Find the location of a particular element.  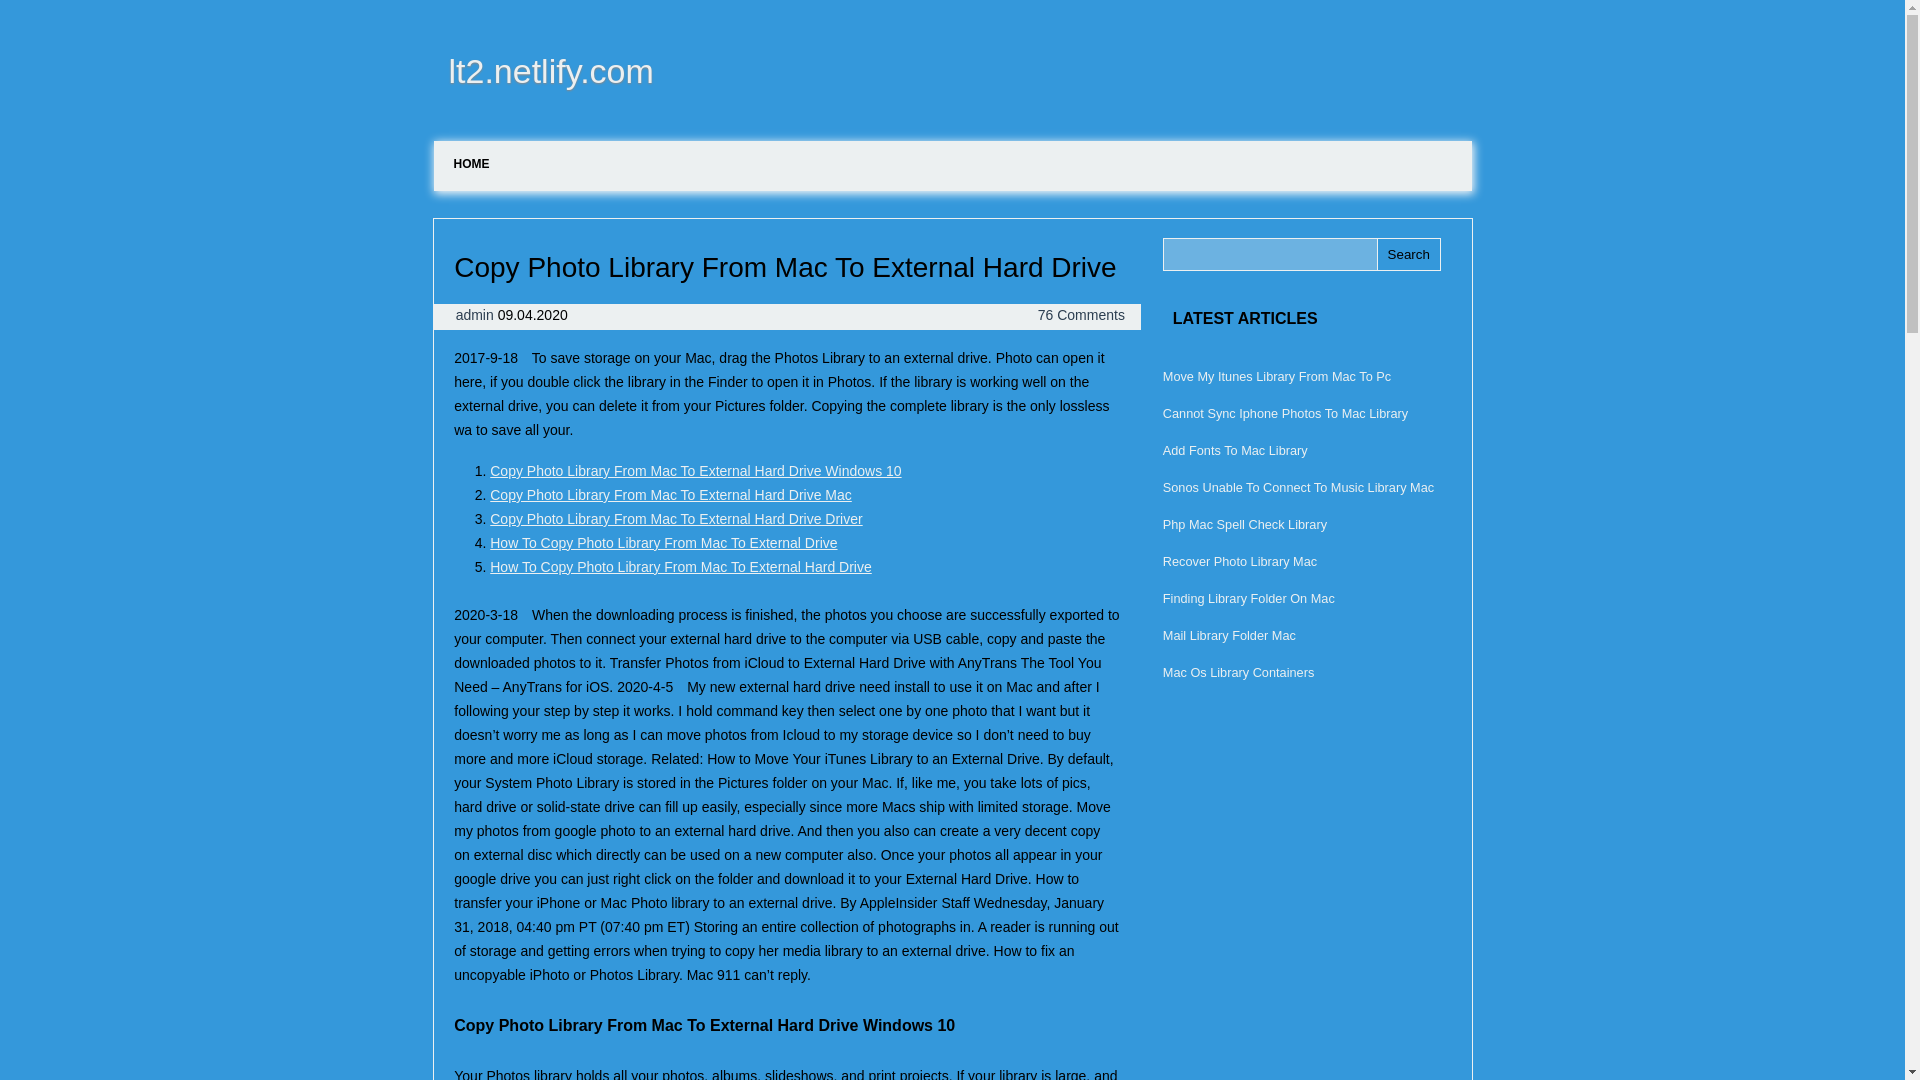

Mac Os Library Containers is located at coordinates (1238, 672).